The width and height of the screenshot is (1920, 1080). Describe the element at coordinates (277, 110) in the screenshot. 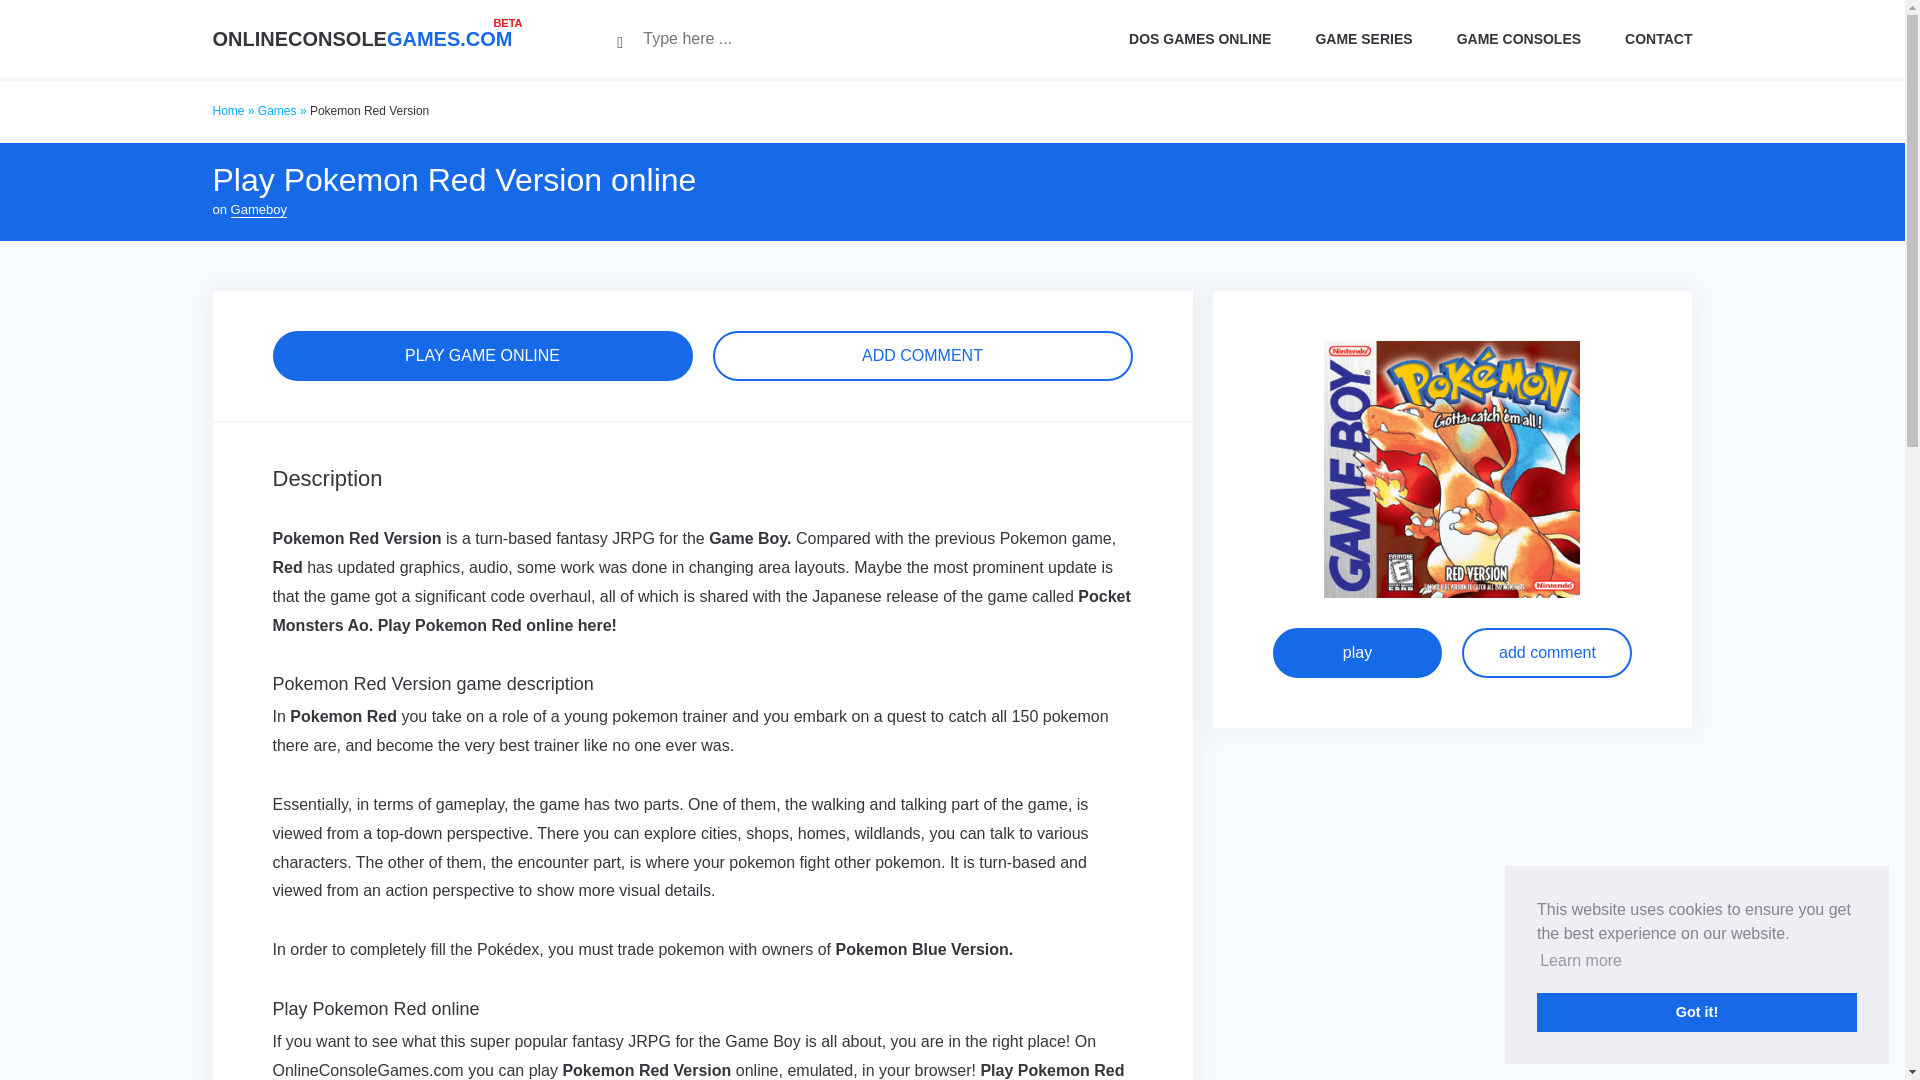

I see `Games` at that location.